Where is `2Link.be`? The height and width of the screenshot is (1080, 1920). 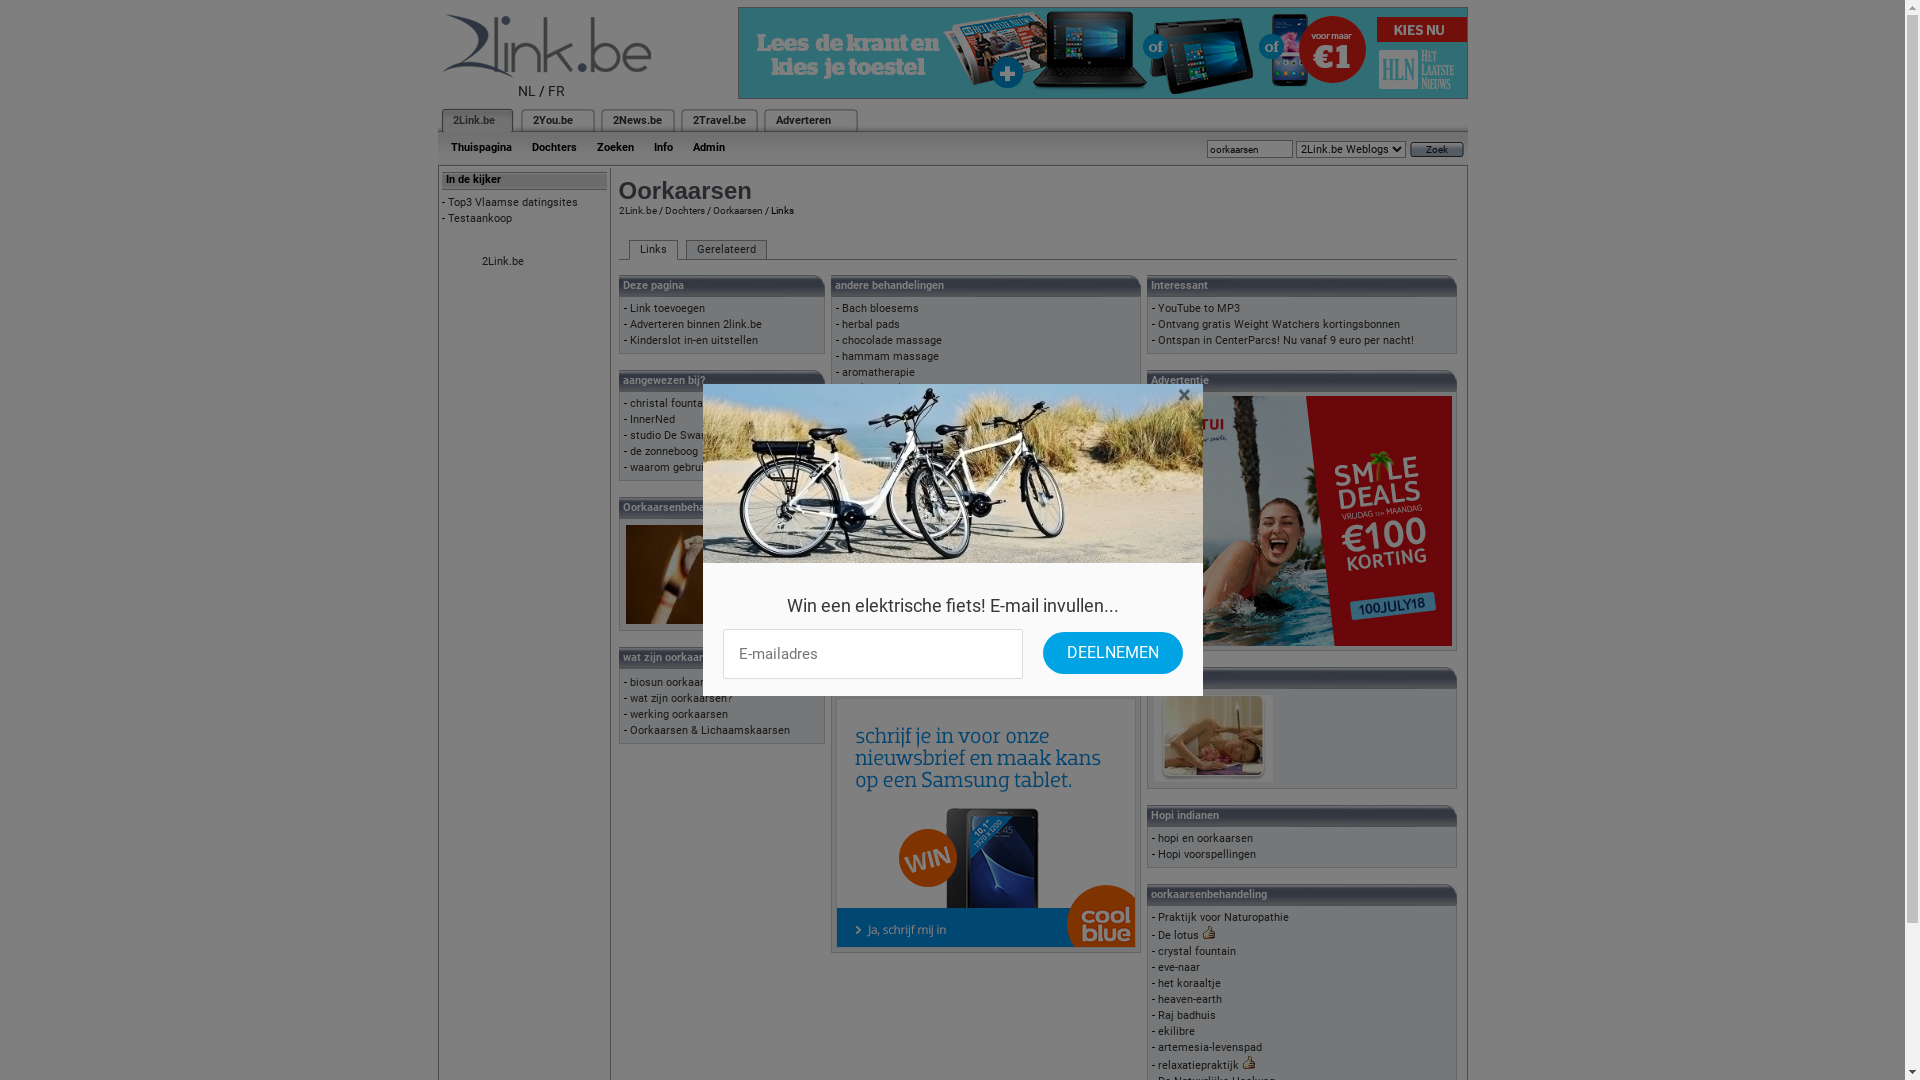 2Link.be is located at coordinates (472, 120).